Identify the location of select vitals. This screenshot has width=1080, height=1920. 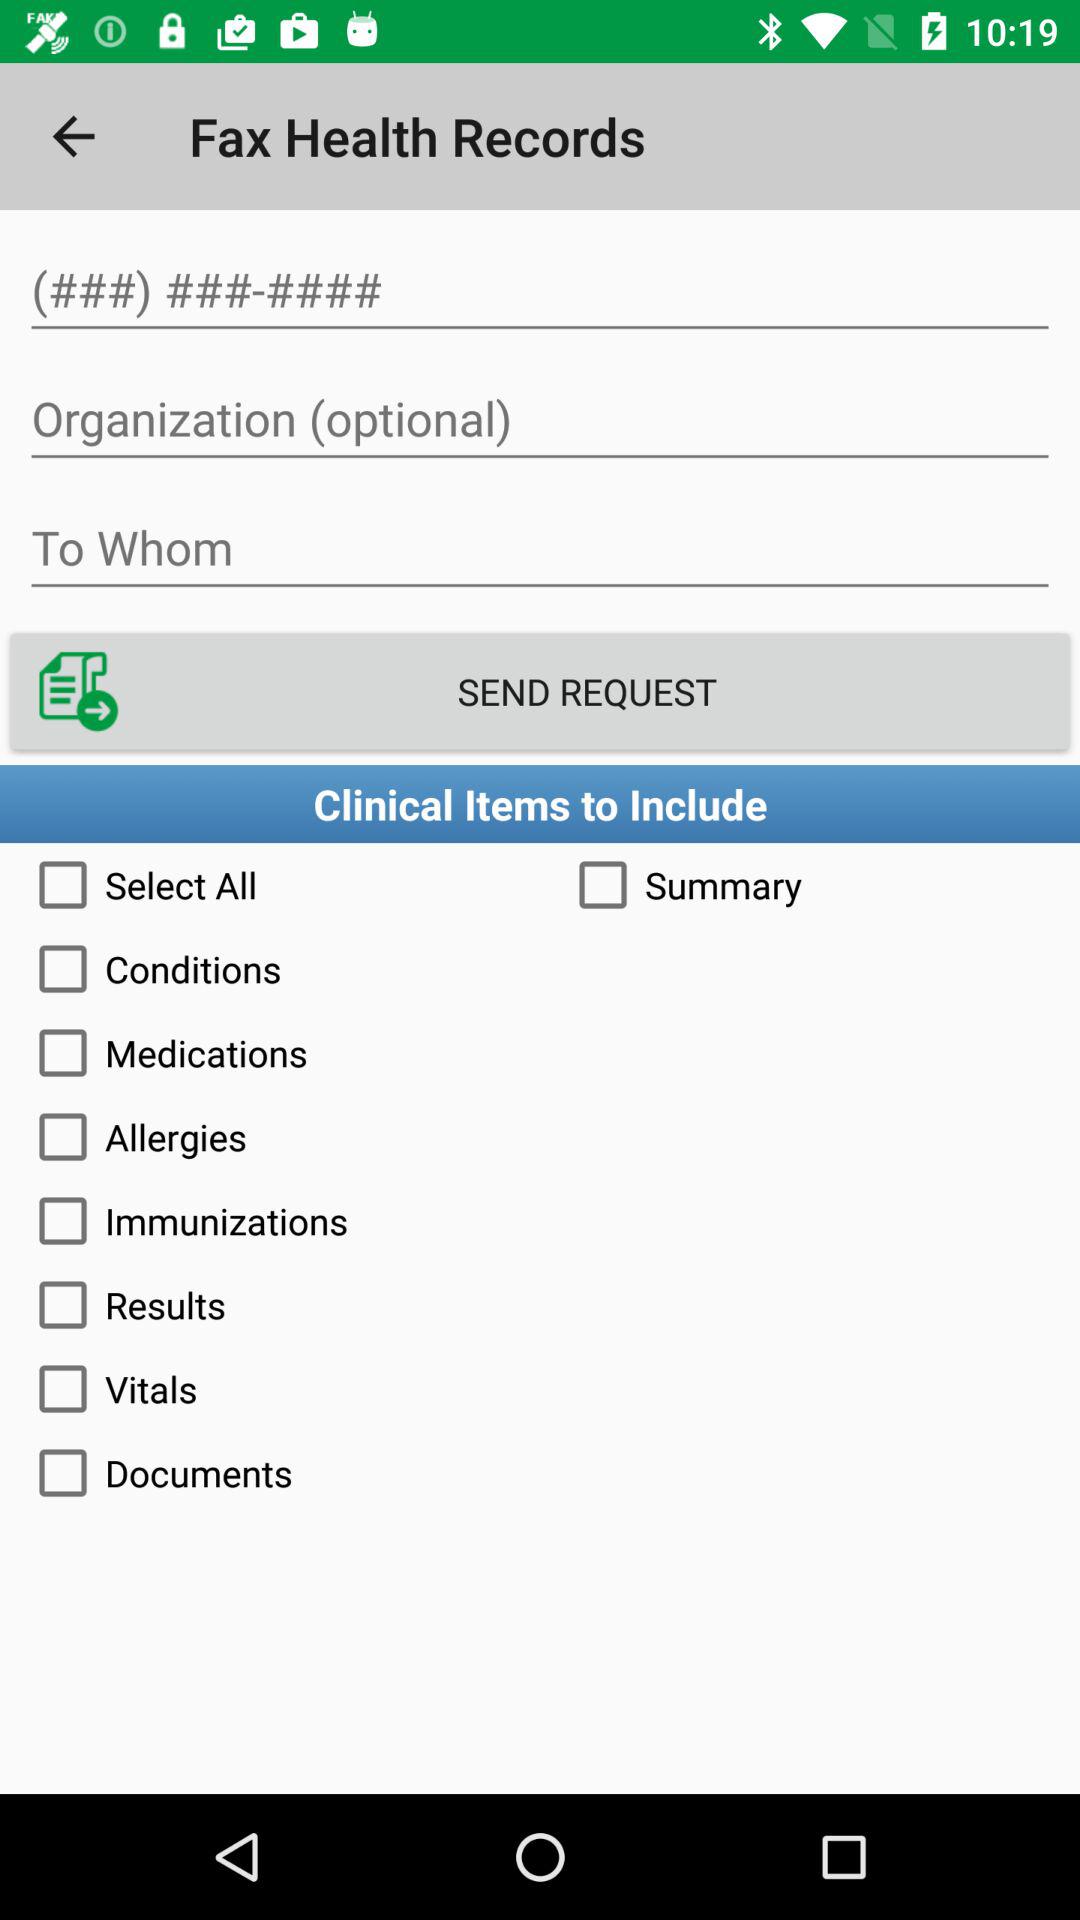
(540, 1389).